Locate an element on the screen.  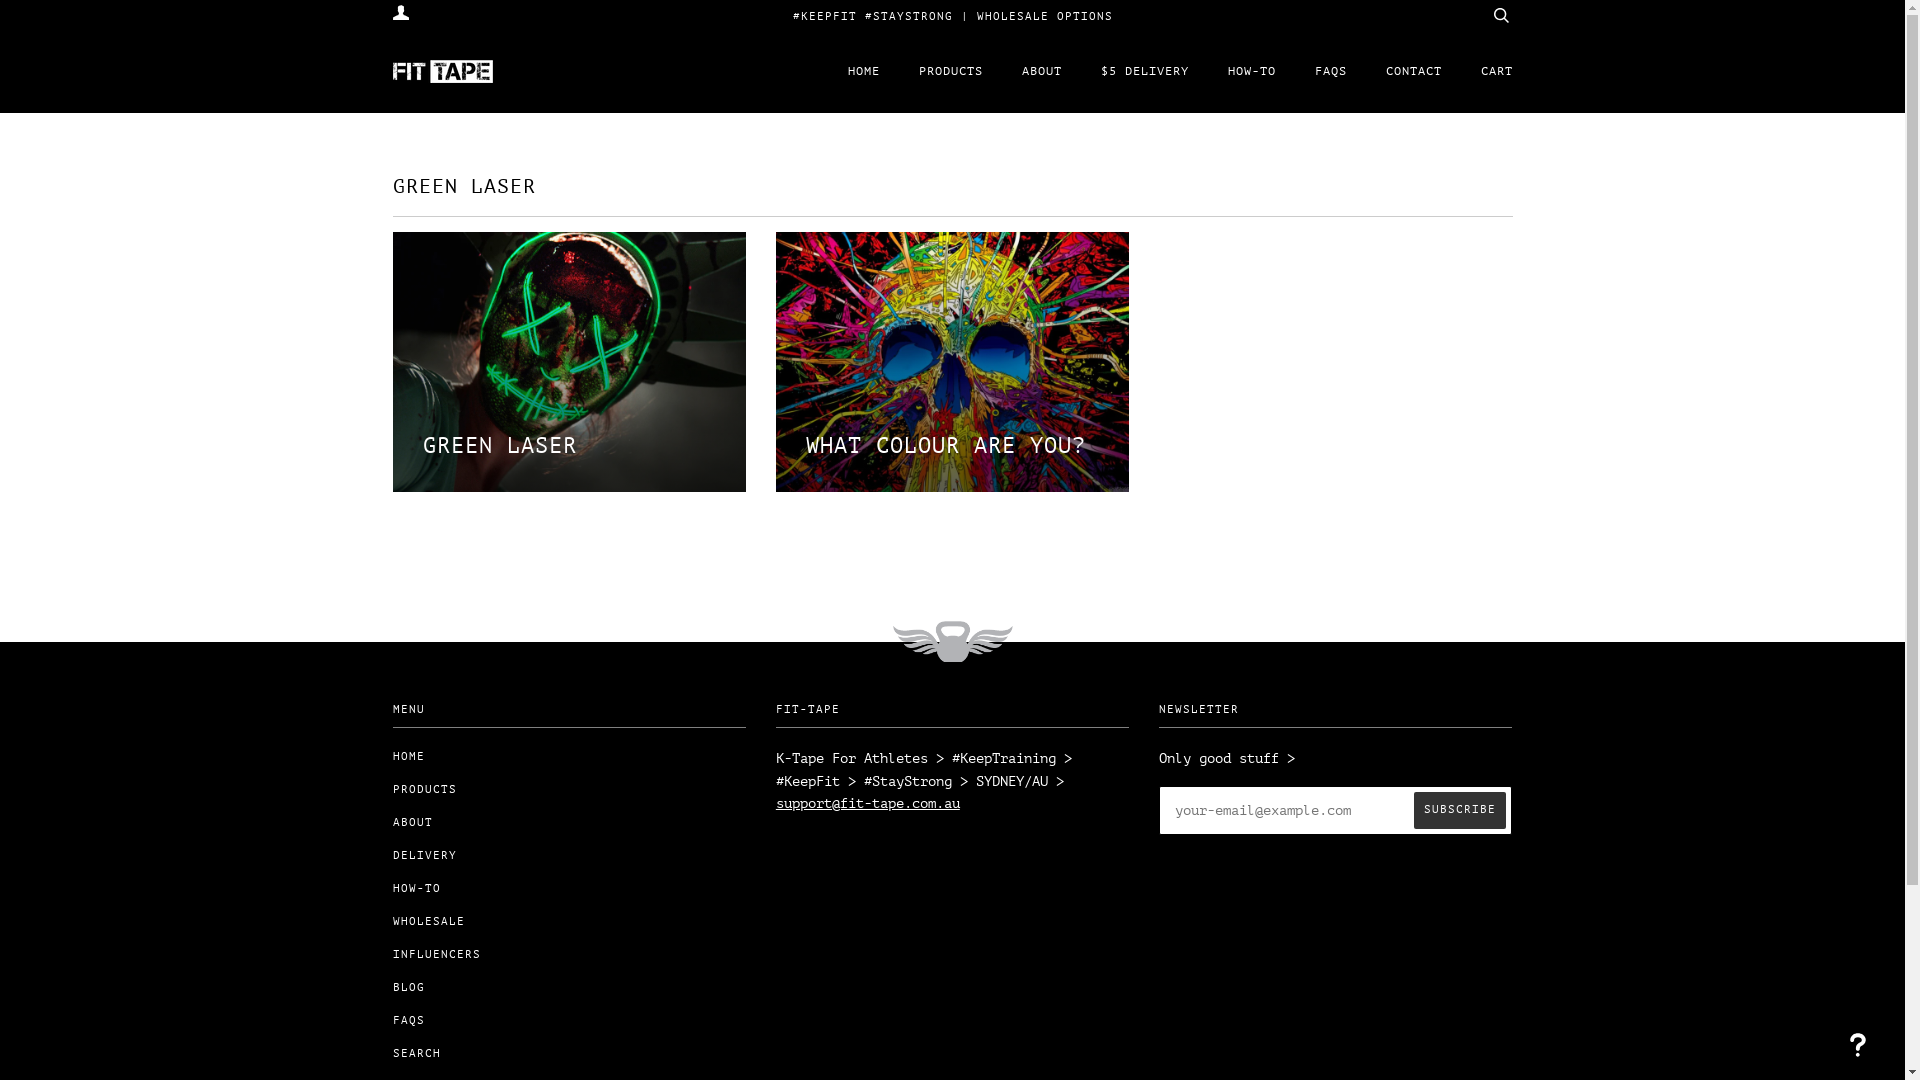
#KEEPFIT #STAYSTRONG | WHOLESALE OPTIONS is located at coordinates (952, 16).